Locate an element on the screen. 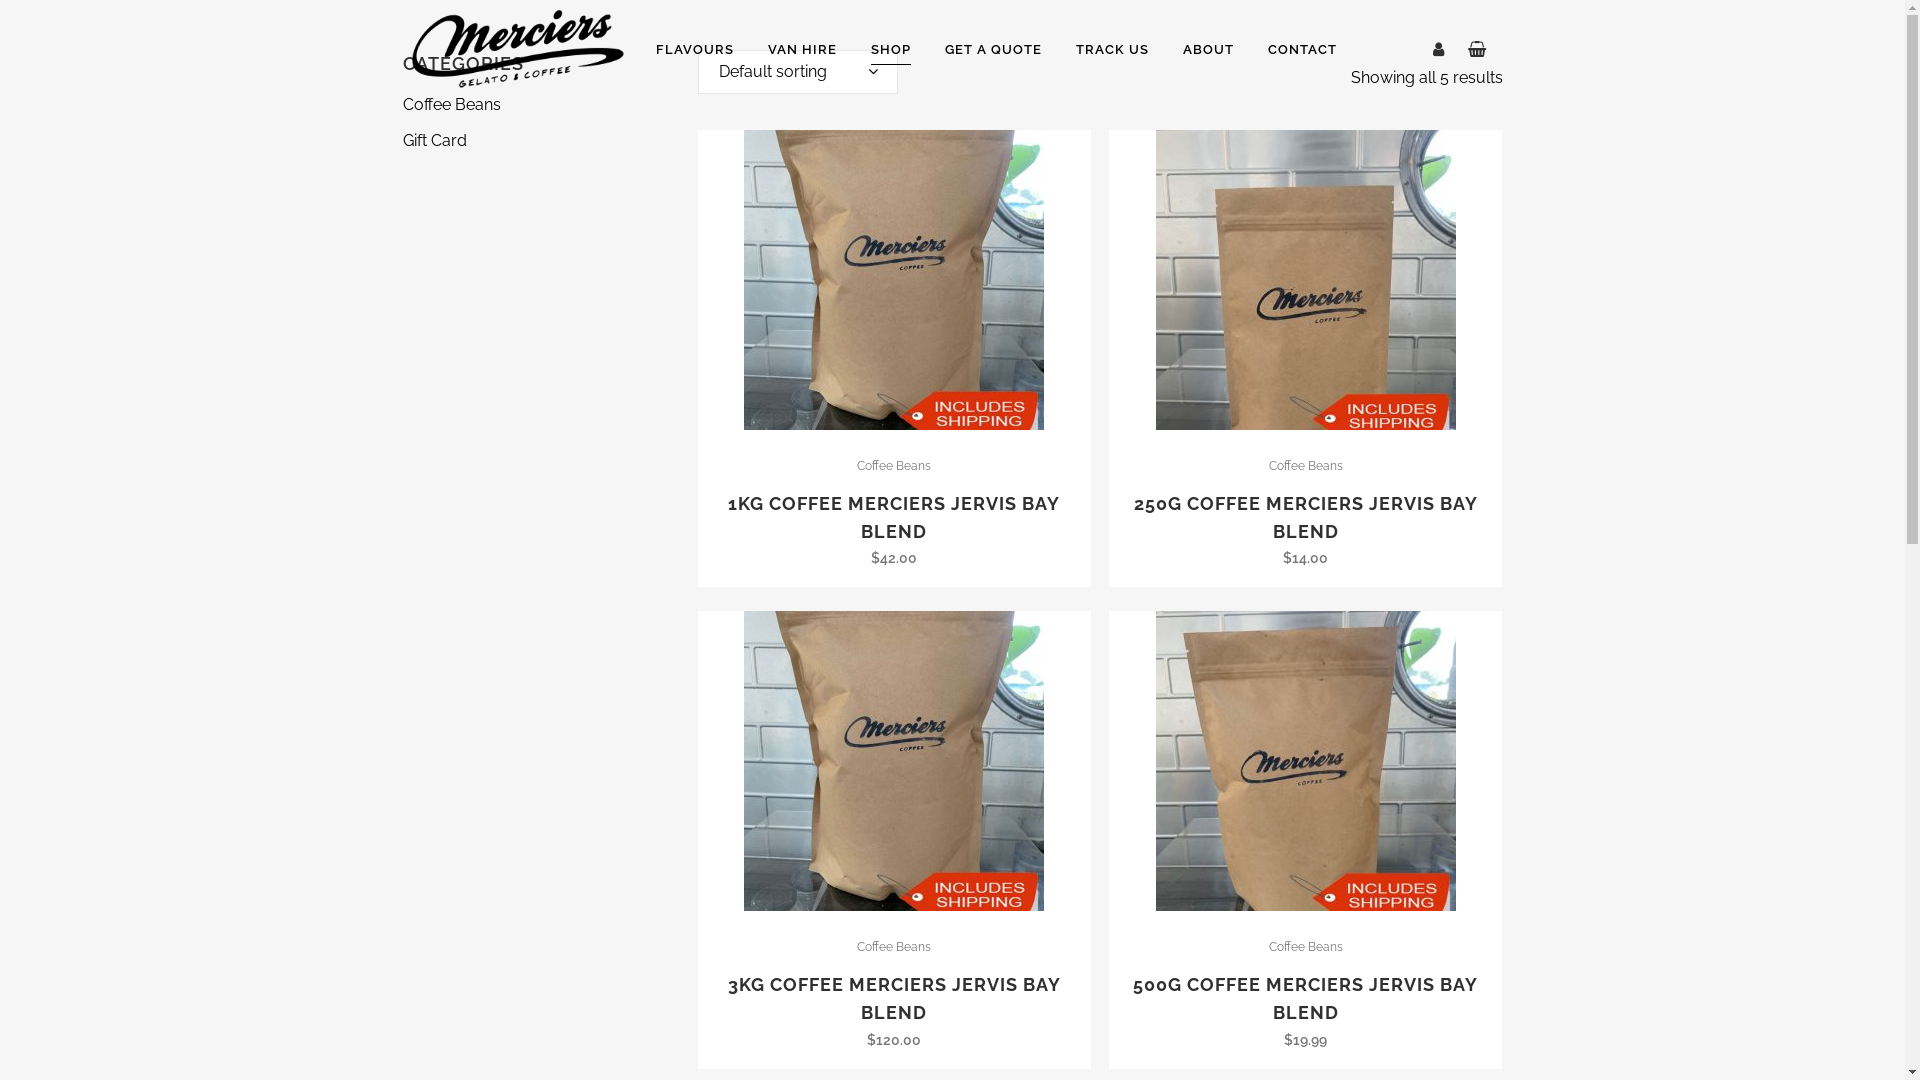 The width and height of the screenshot is (1920, 1080). TRACK US is located at coordinates (1112, 50).